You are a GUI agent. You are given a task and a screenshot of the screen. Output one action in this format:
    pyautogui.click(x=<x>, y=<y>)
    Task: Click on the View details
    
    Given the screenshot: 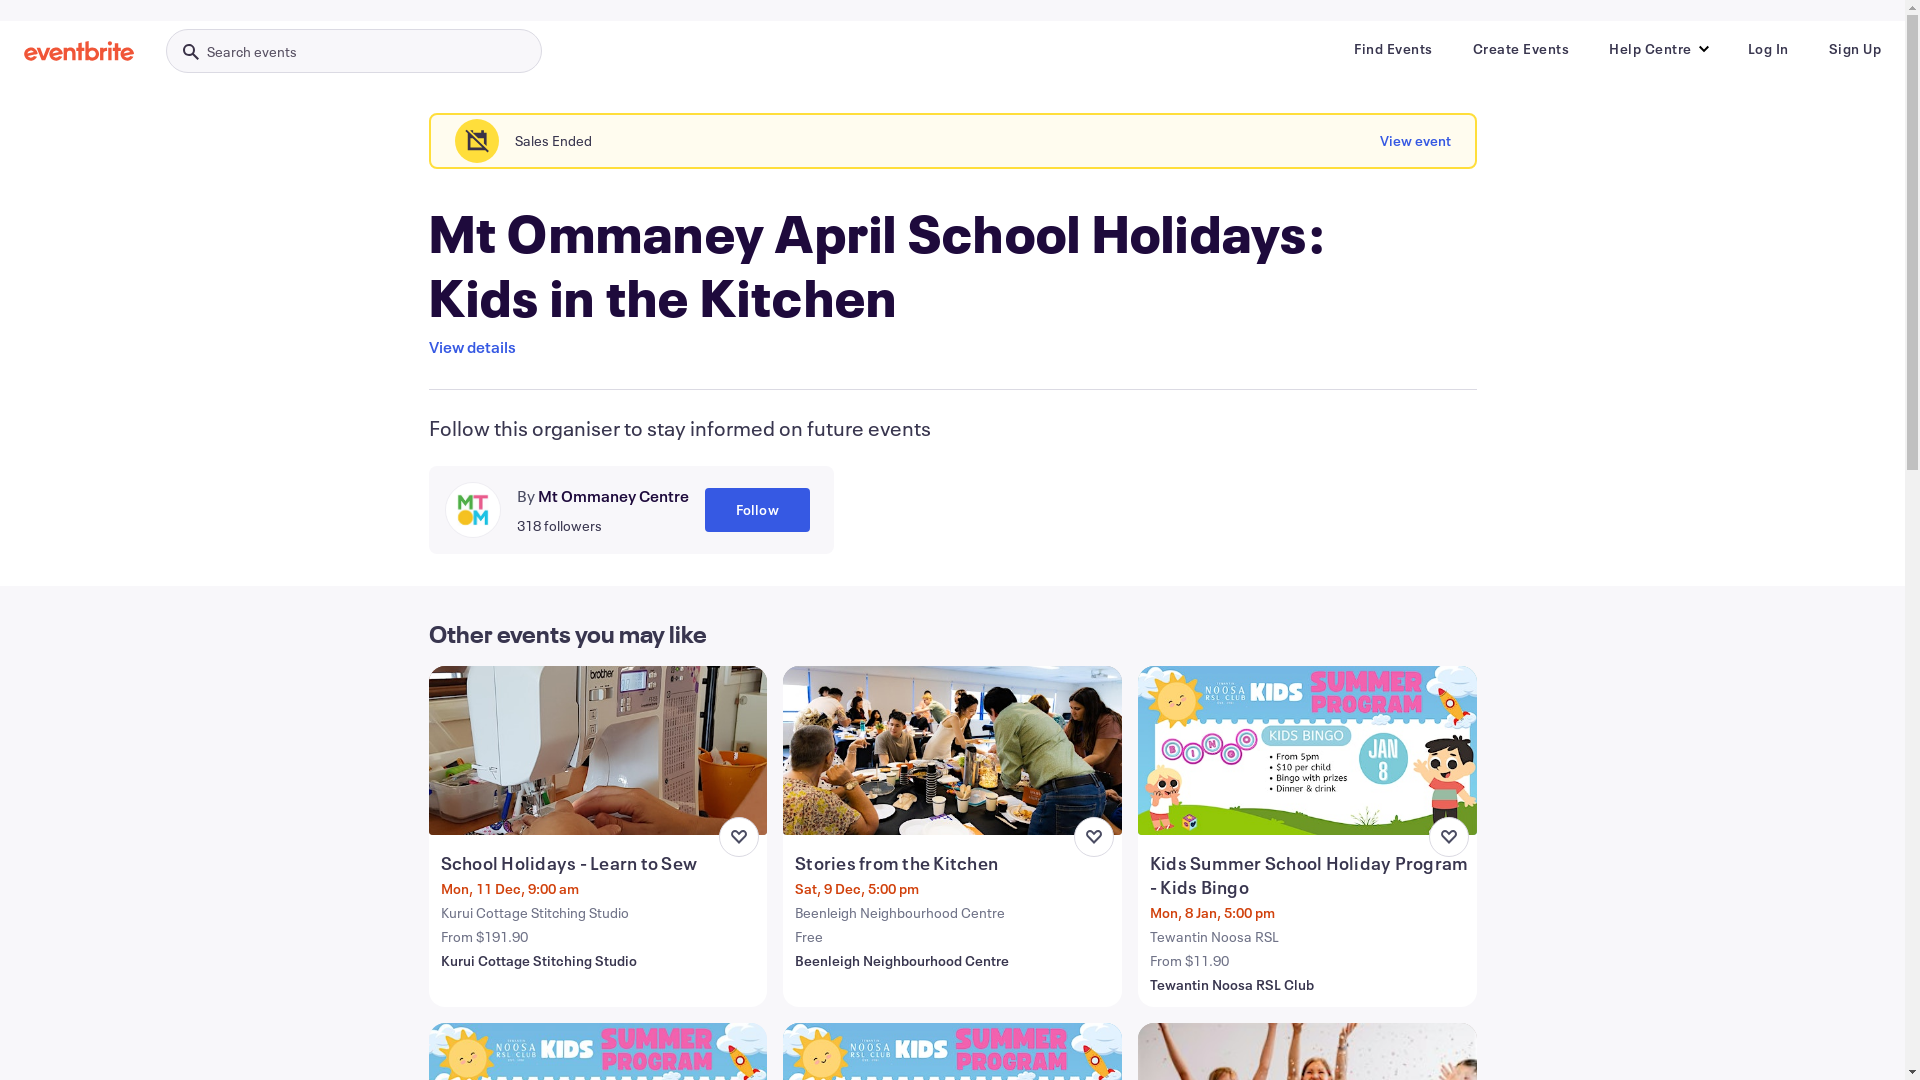 What is the action you would take?
    pyautogui.click(x=472, y=347)
    